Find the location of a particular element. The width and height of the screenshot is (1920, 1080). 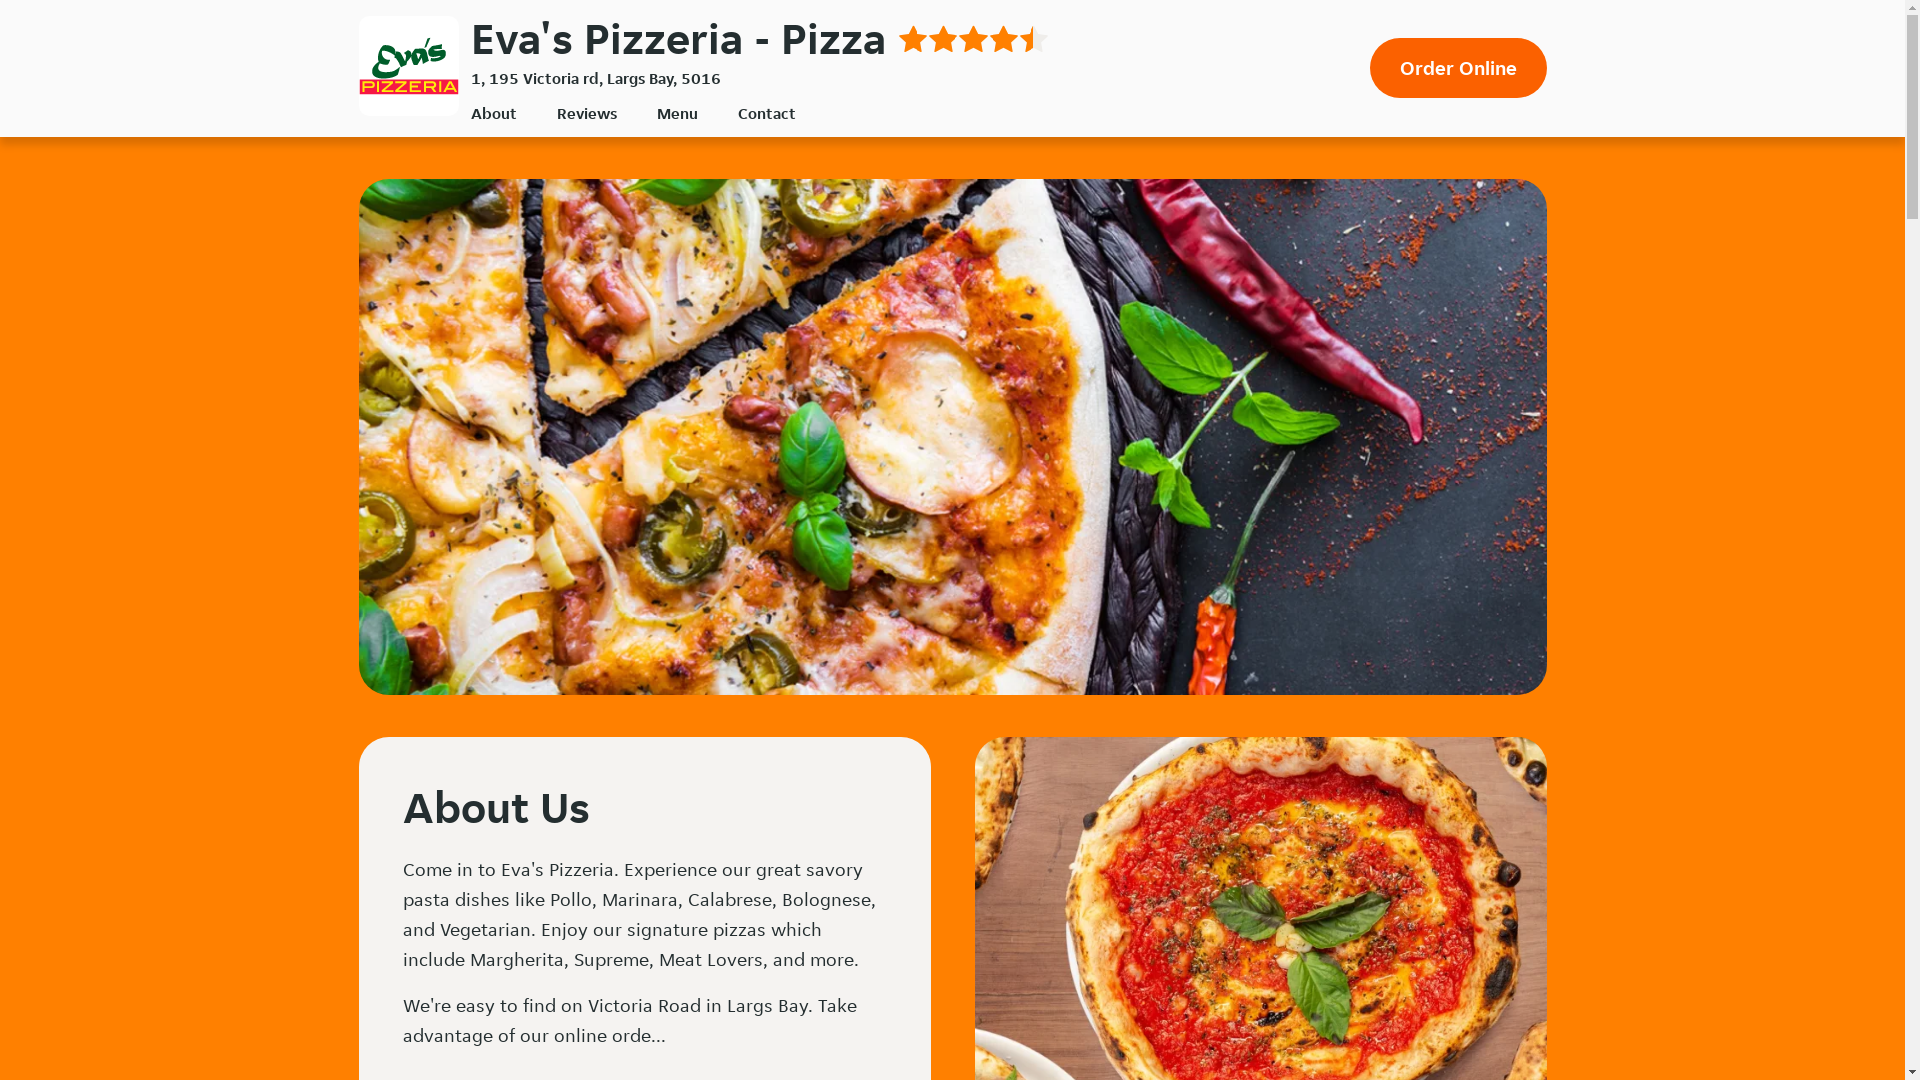

Eva's Pizzeria is located at coordinates (408, 66).